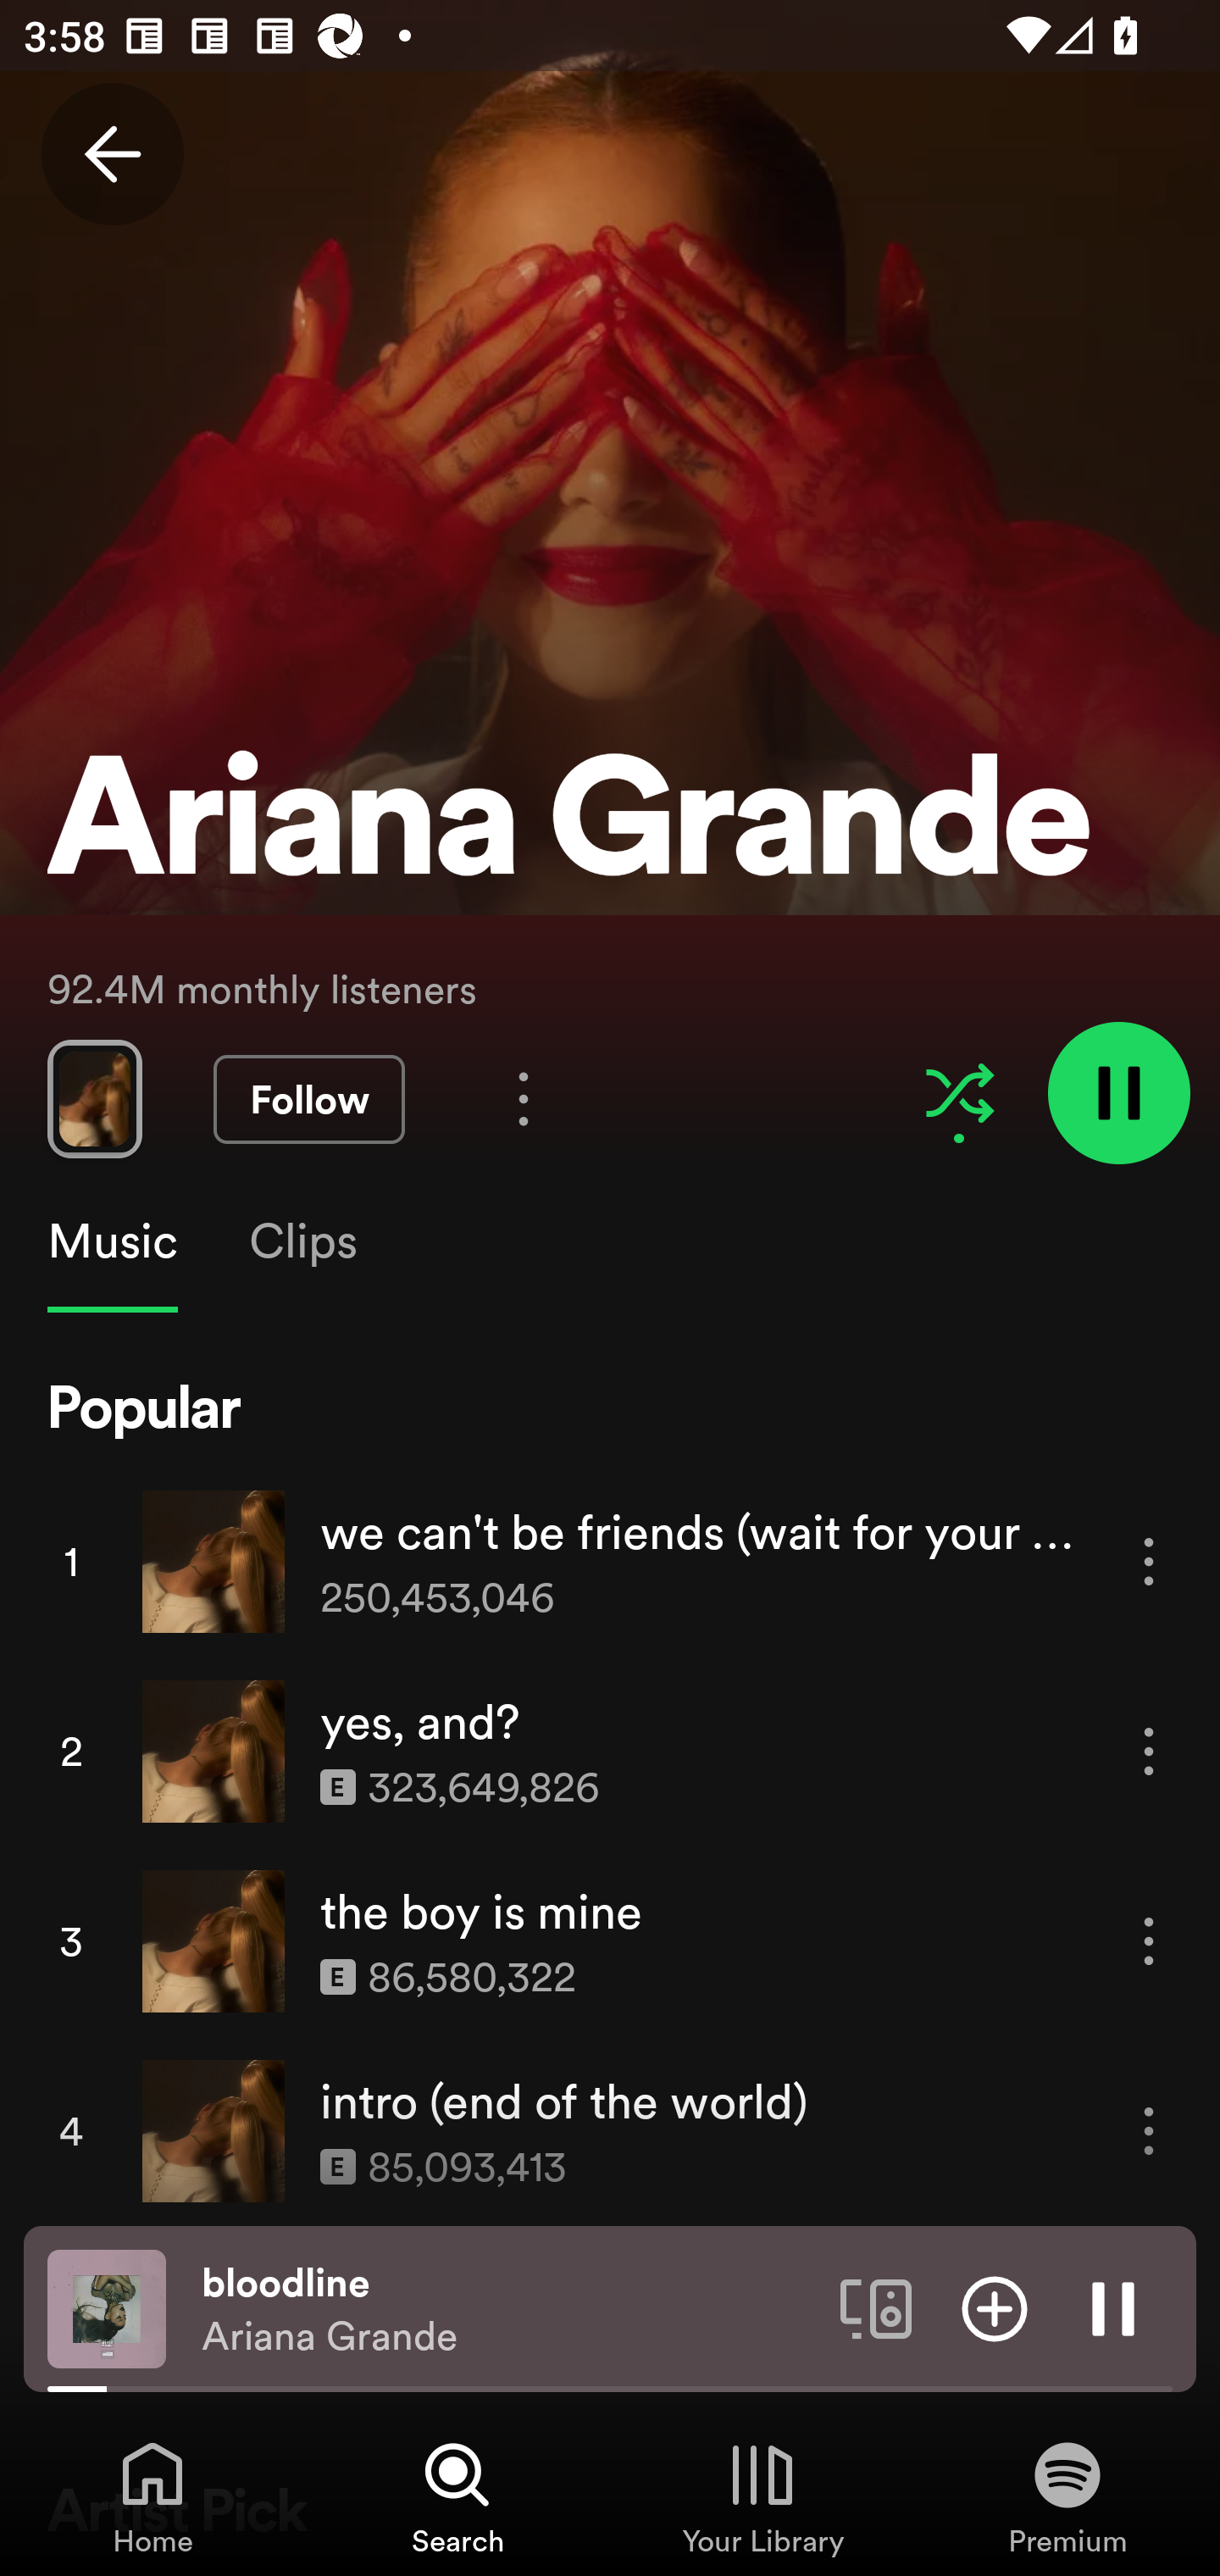  What do you see at coordinates (876, 2307) in the screenshot?
I see `Connect to a device. Opens the devices menu` at bounding box center [876, 2307].